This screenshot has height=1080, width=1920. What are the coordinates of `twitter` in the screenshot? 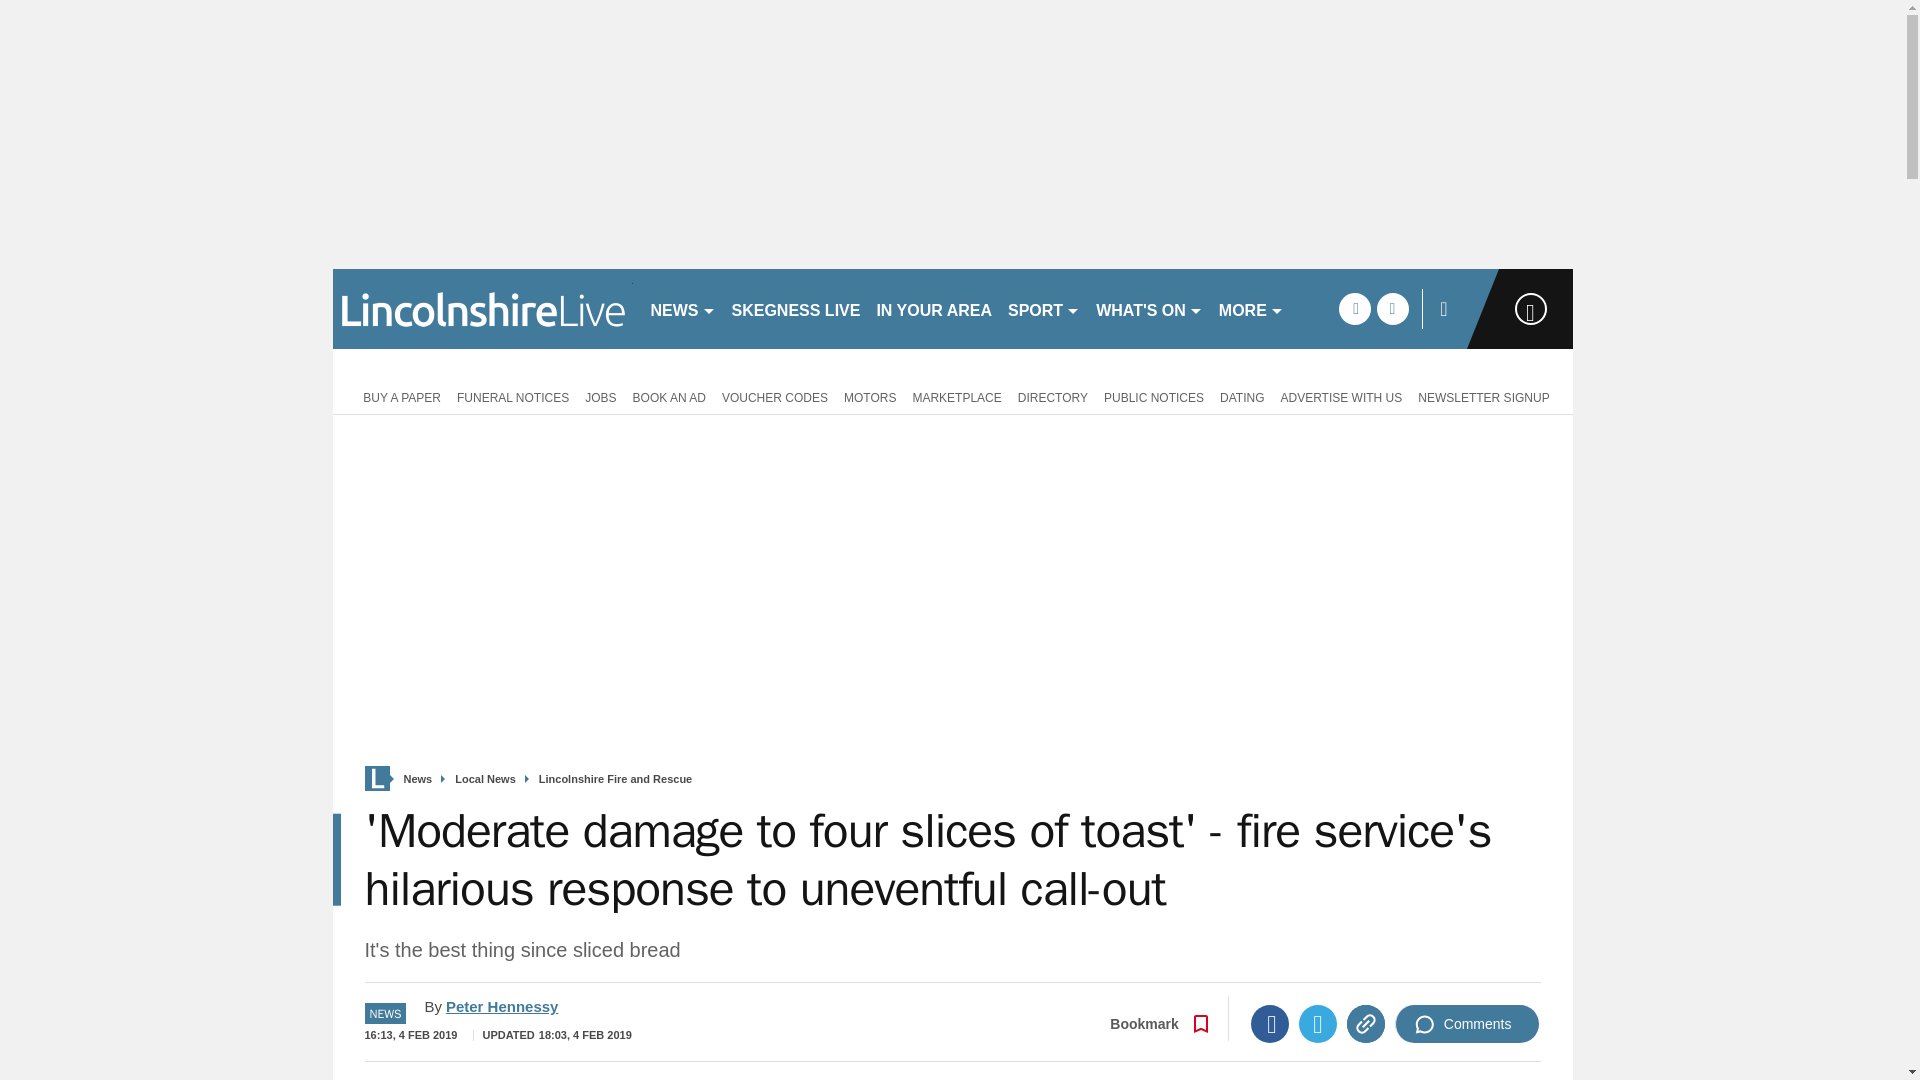 It's located at (1392, 308).